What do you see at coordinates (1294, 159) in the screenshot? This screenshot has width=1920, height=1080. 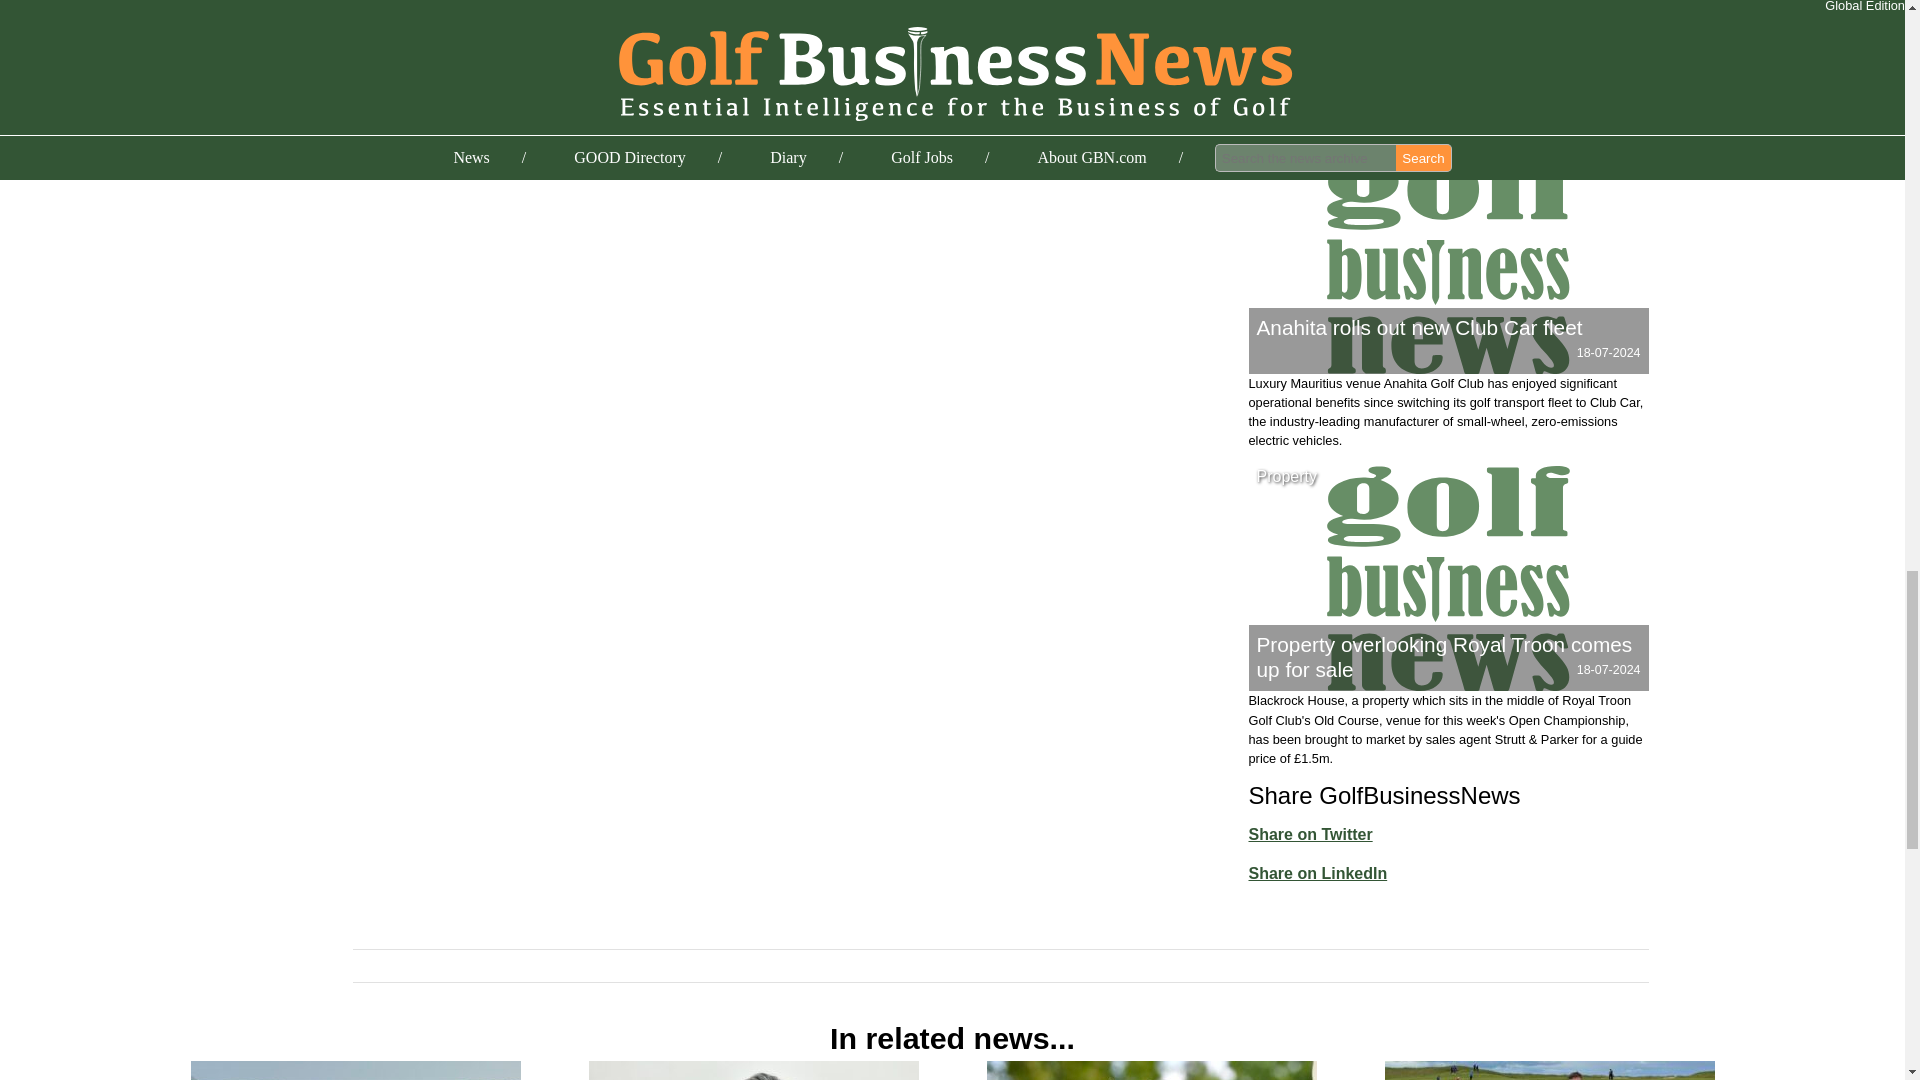 I see `Clubhouse` at bounding box center [1294, 159].